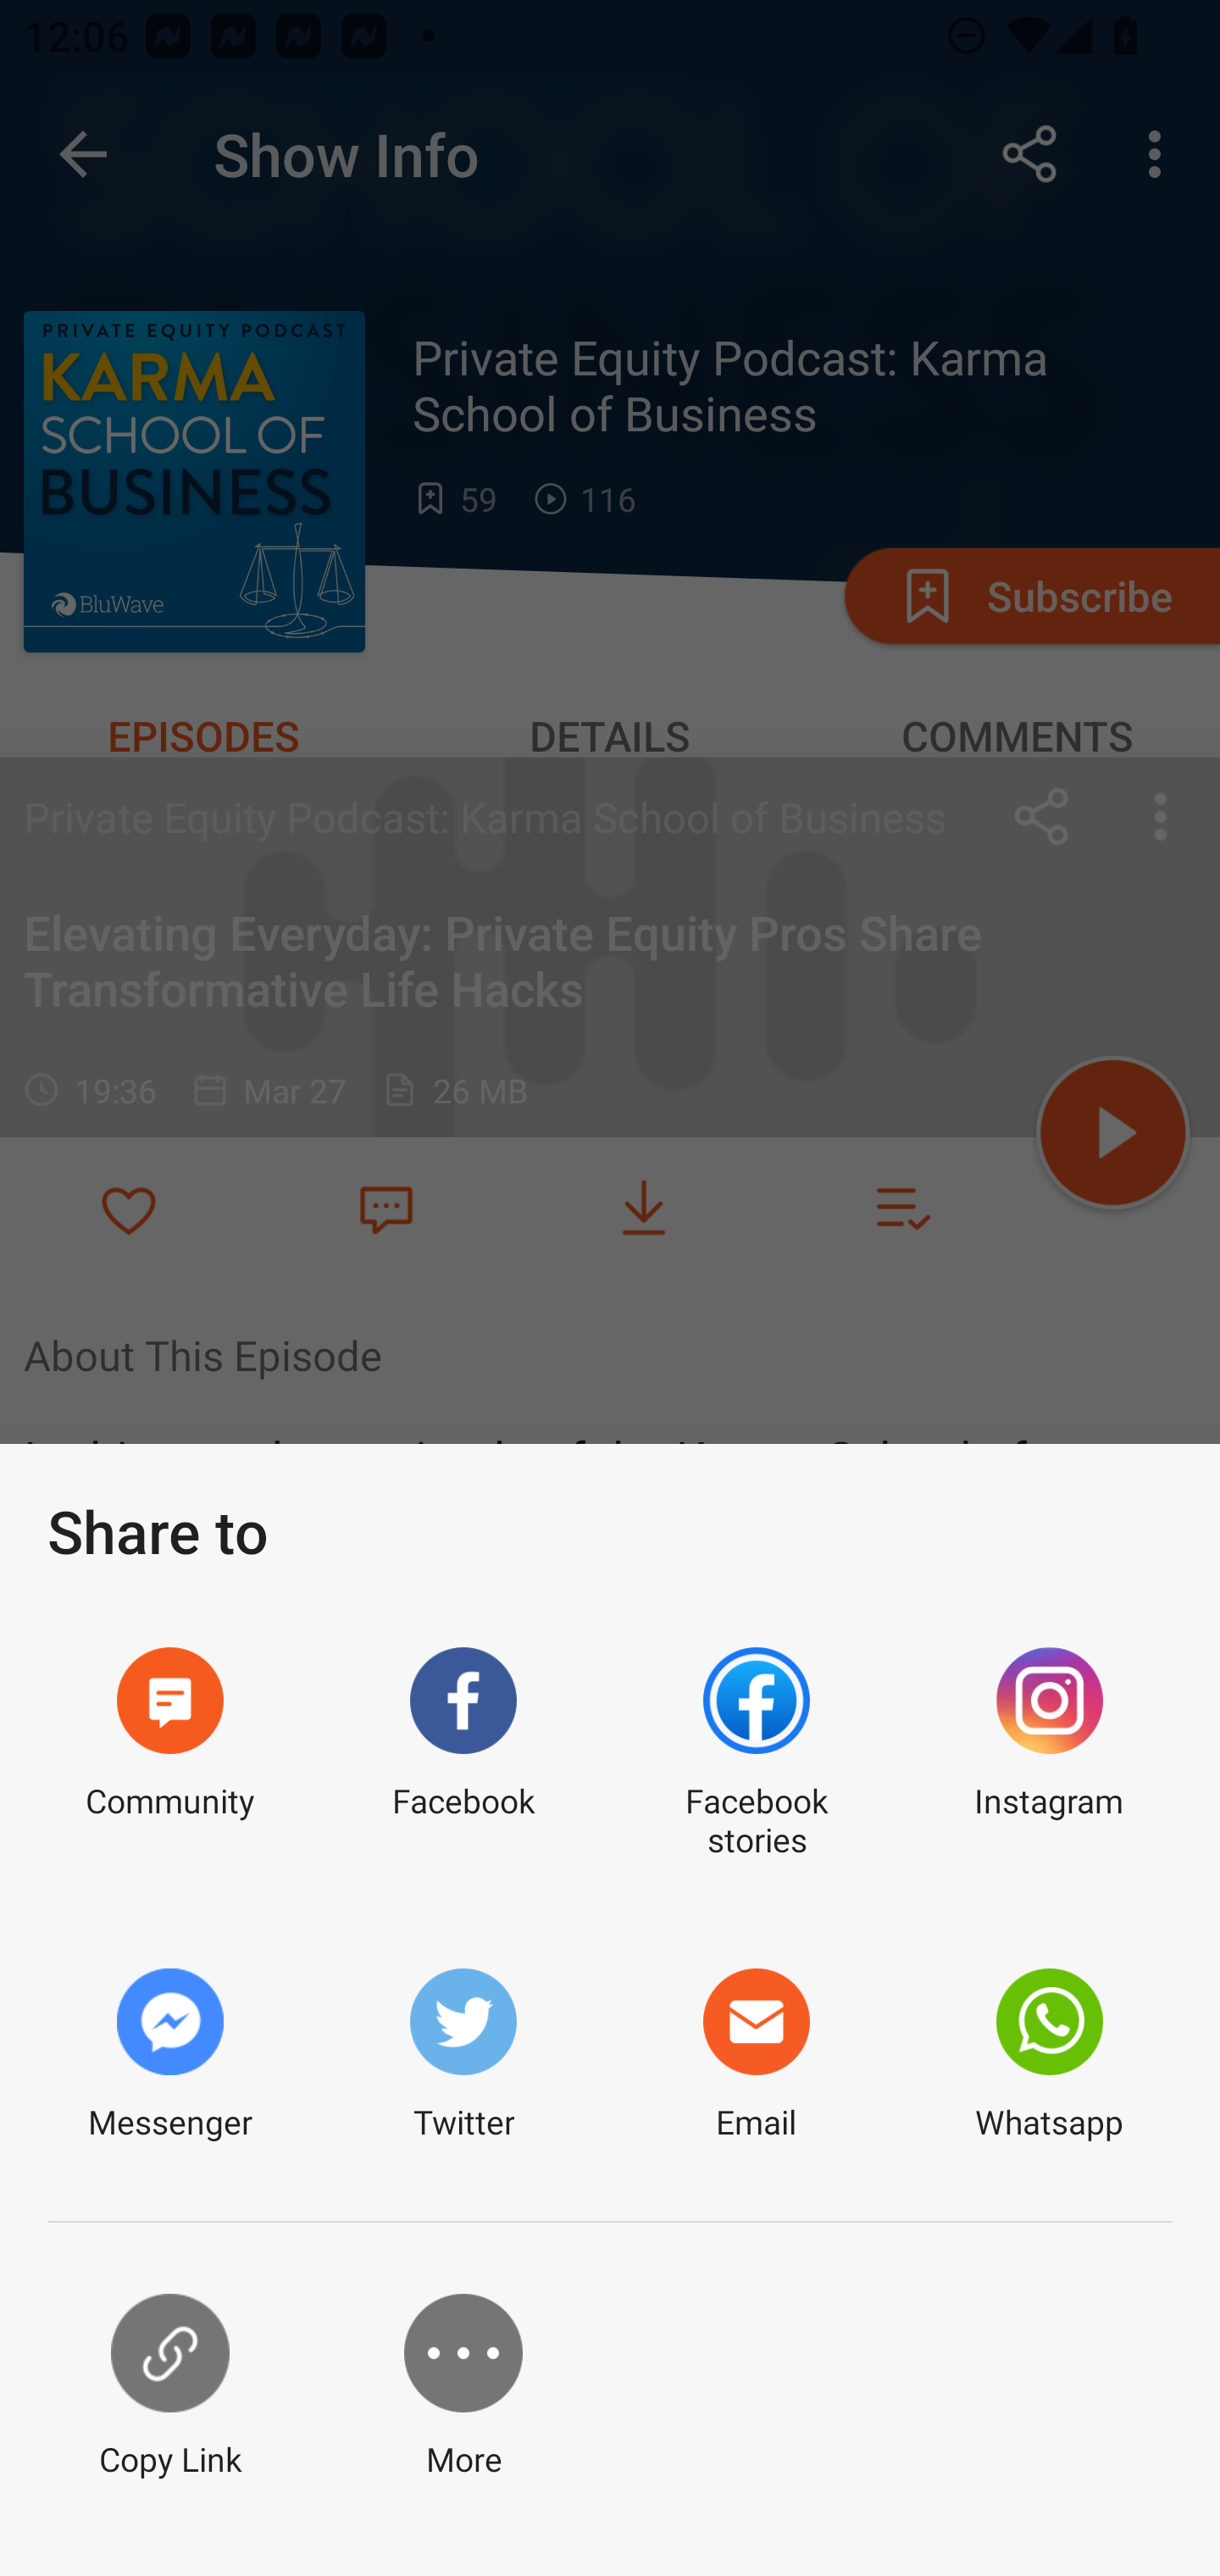 This screenshot has width=1220, height=2576. Describe the element at coordinates (169, 1754) in the screenshot. I see `Community` at that location.